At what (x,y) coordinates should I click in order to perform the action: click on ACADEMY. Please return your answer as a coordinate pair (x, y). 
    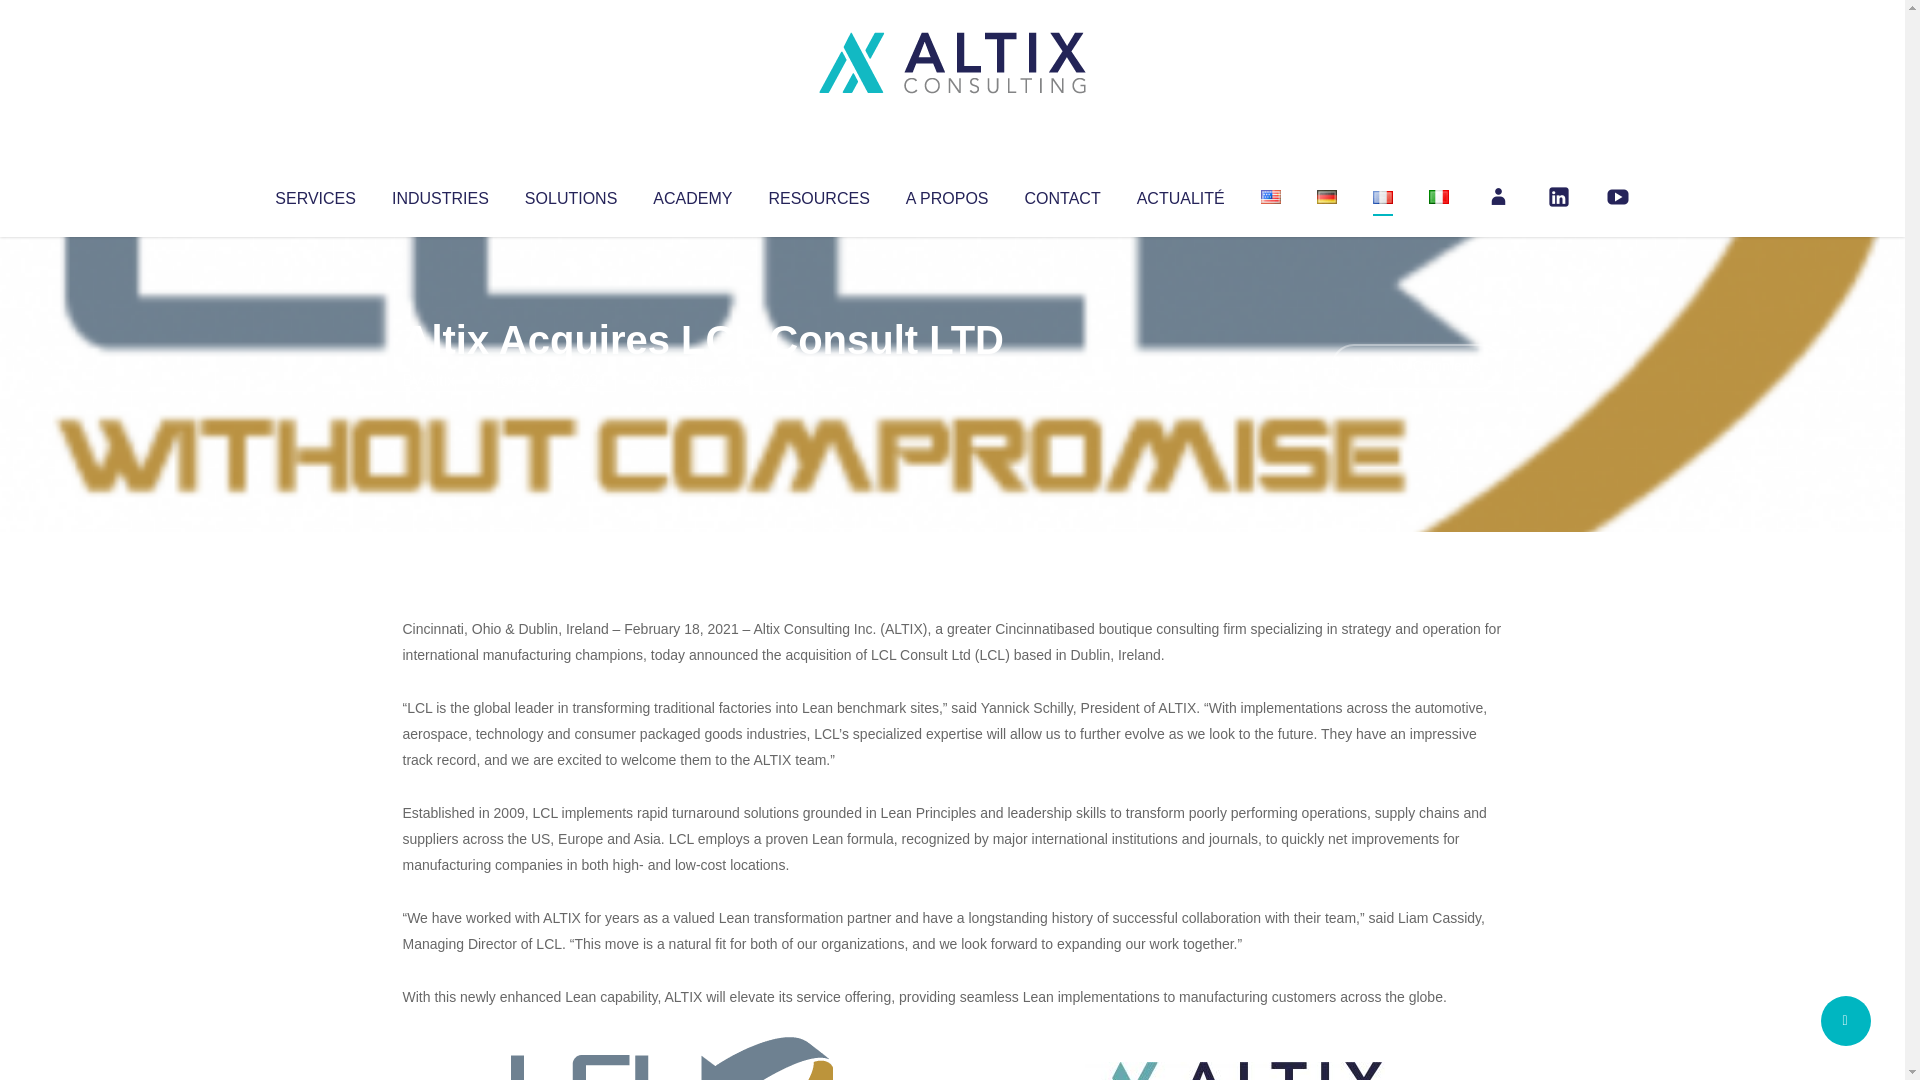
    Looking at the image, I should click on (692, 194).